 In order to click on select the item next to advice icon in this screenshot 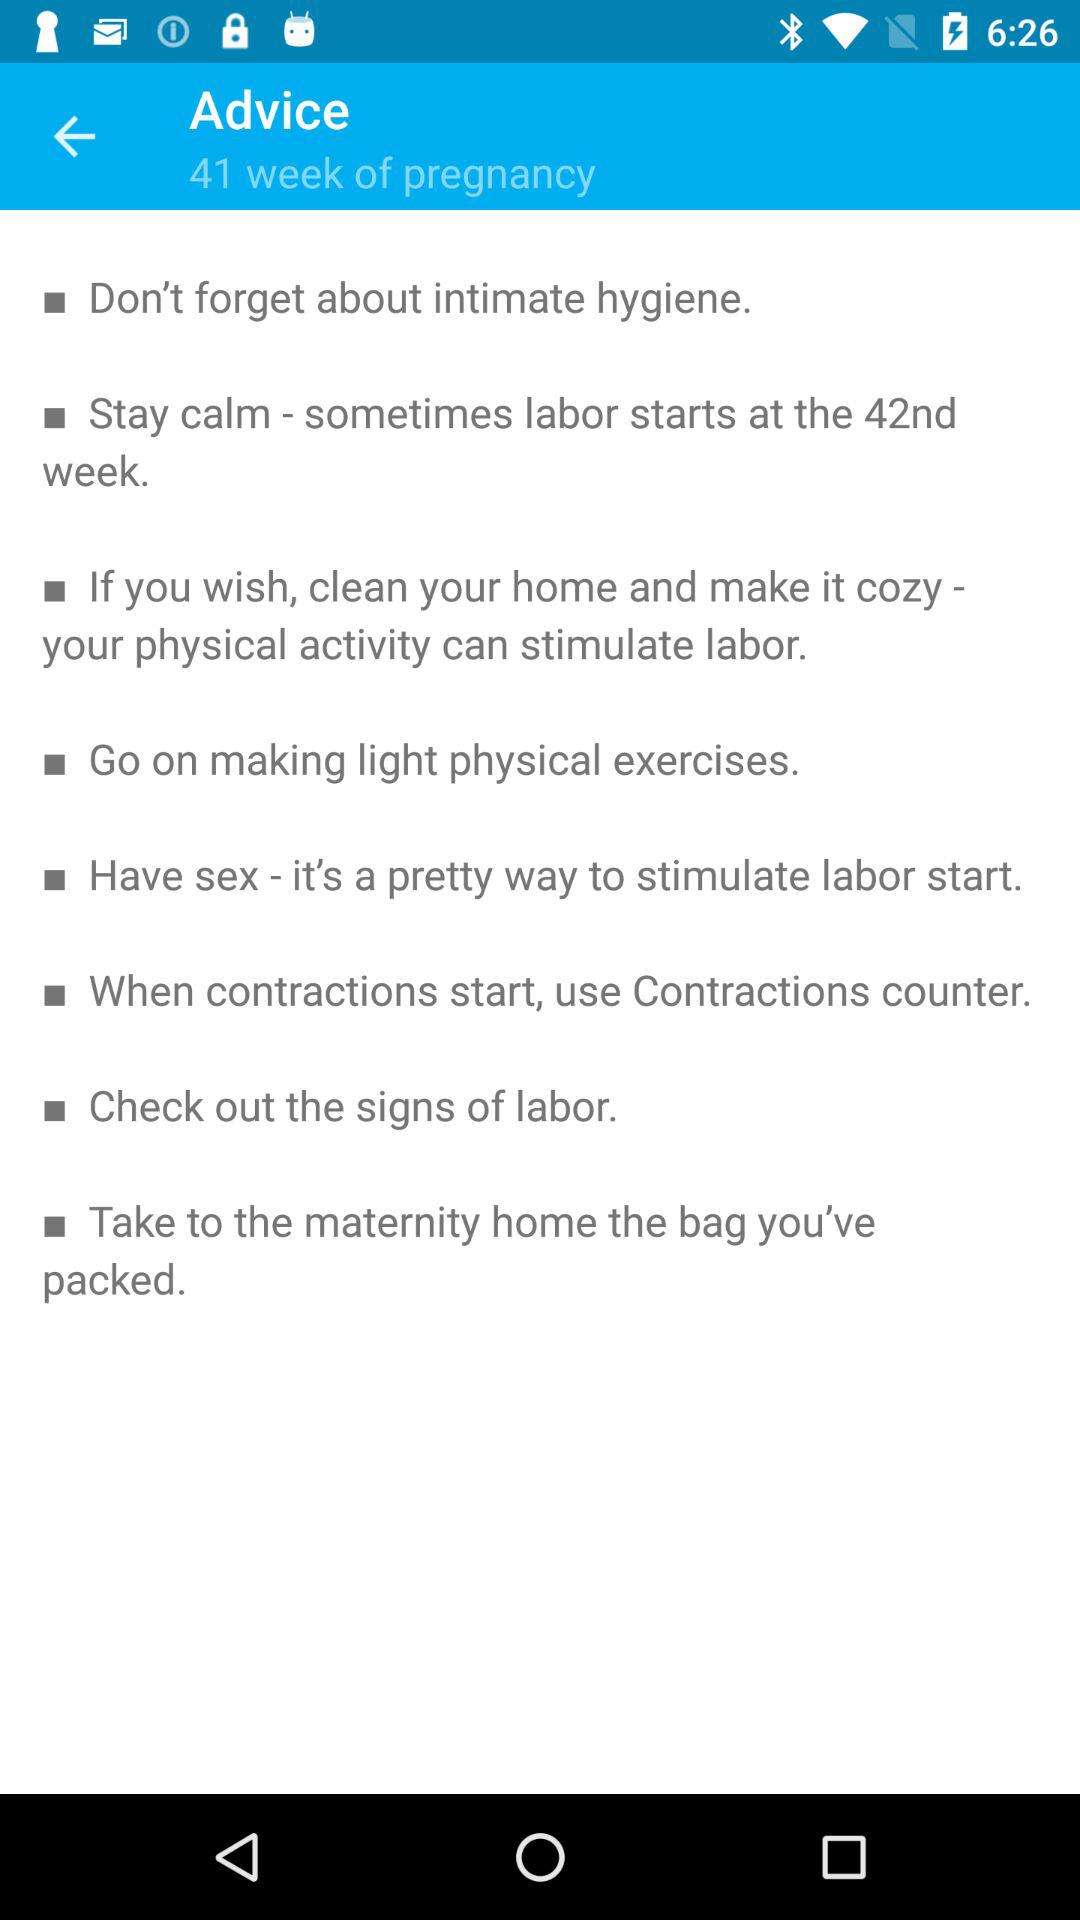, I will do `click(73, 136)`.